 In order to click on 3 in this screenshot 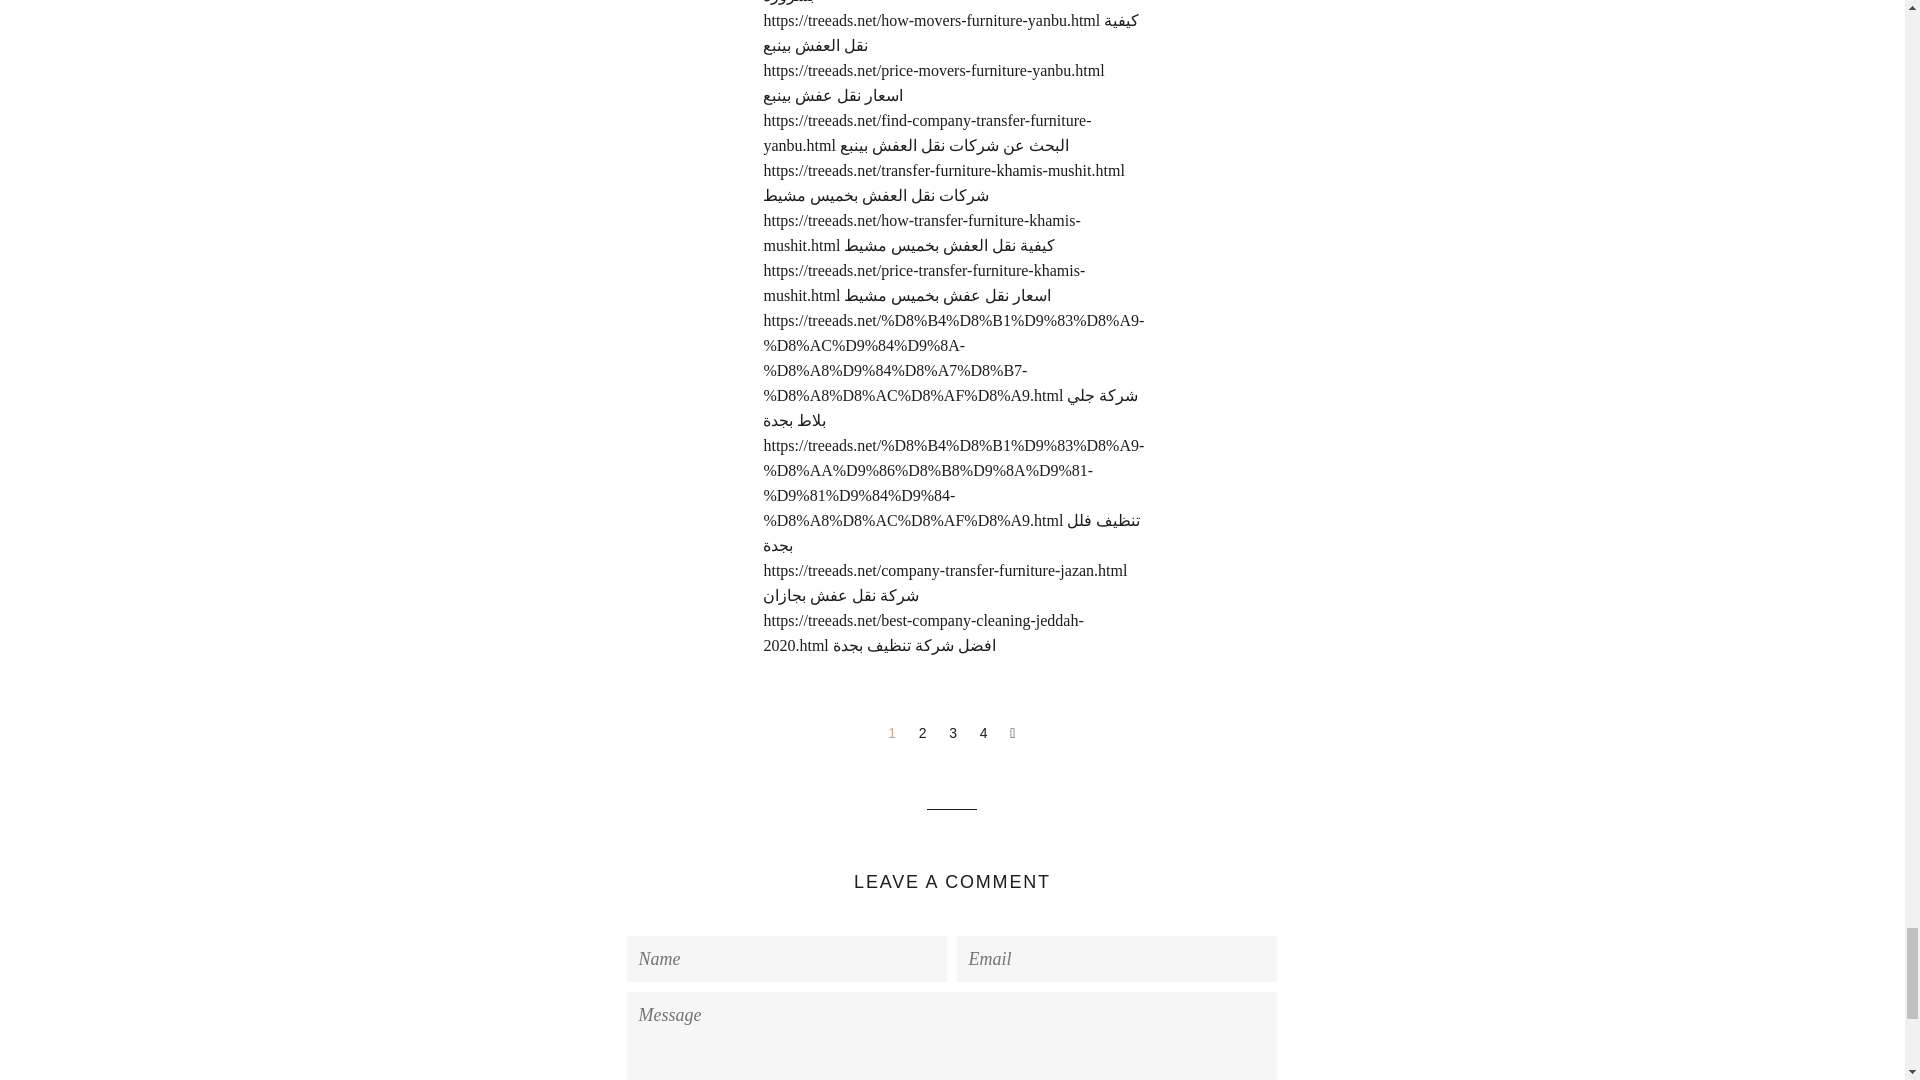, I will do `click(952, 733)`.